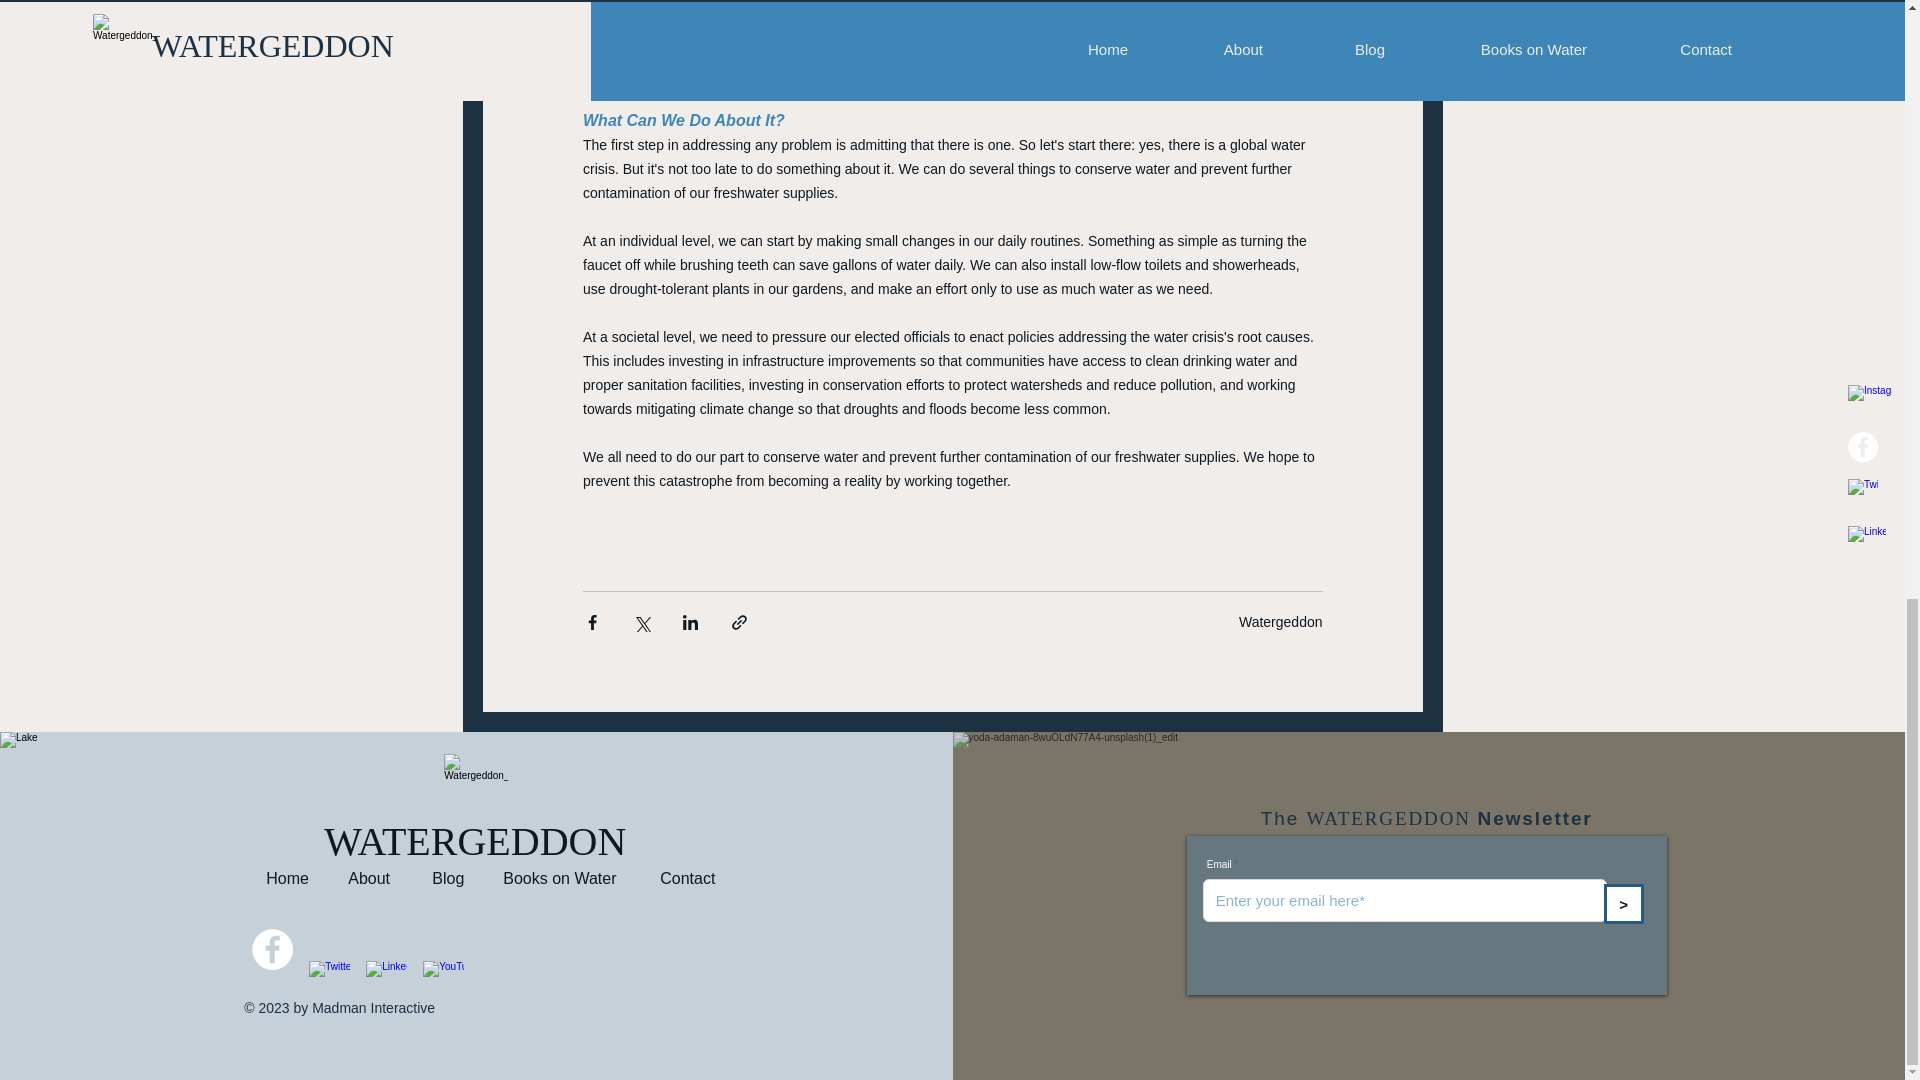 The image size is (1920, 1080). I want to click on Blog, so click(452, 878).